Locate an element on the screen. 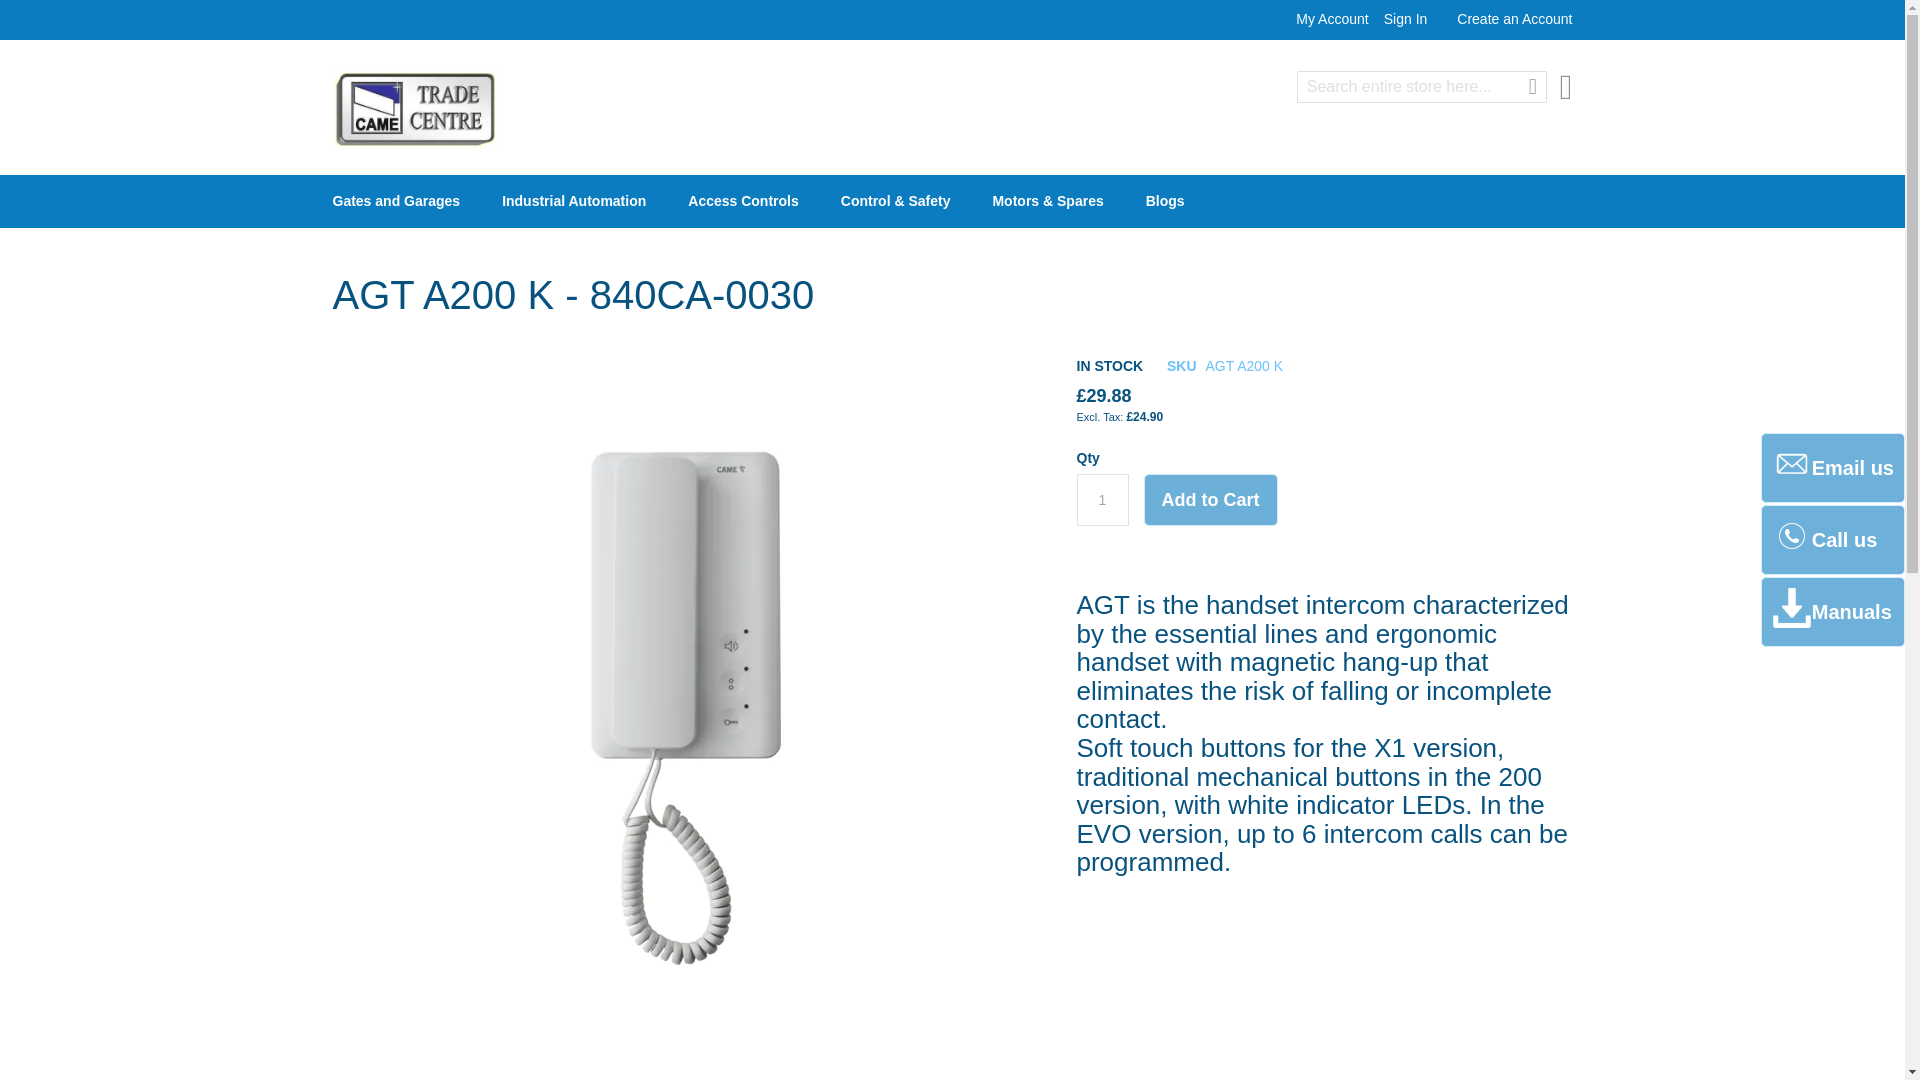 Image resolution: width=1920 pixels, height=1080 pixels. Availability is located at coordinates (1108, 366).